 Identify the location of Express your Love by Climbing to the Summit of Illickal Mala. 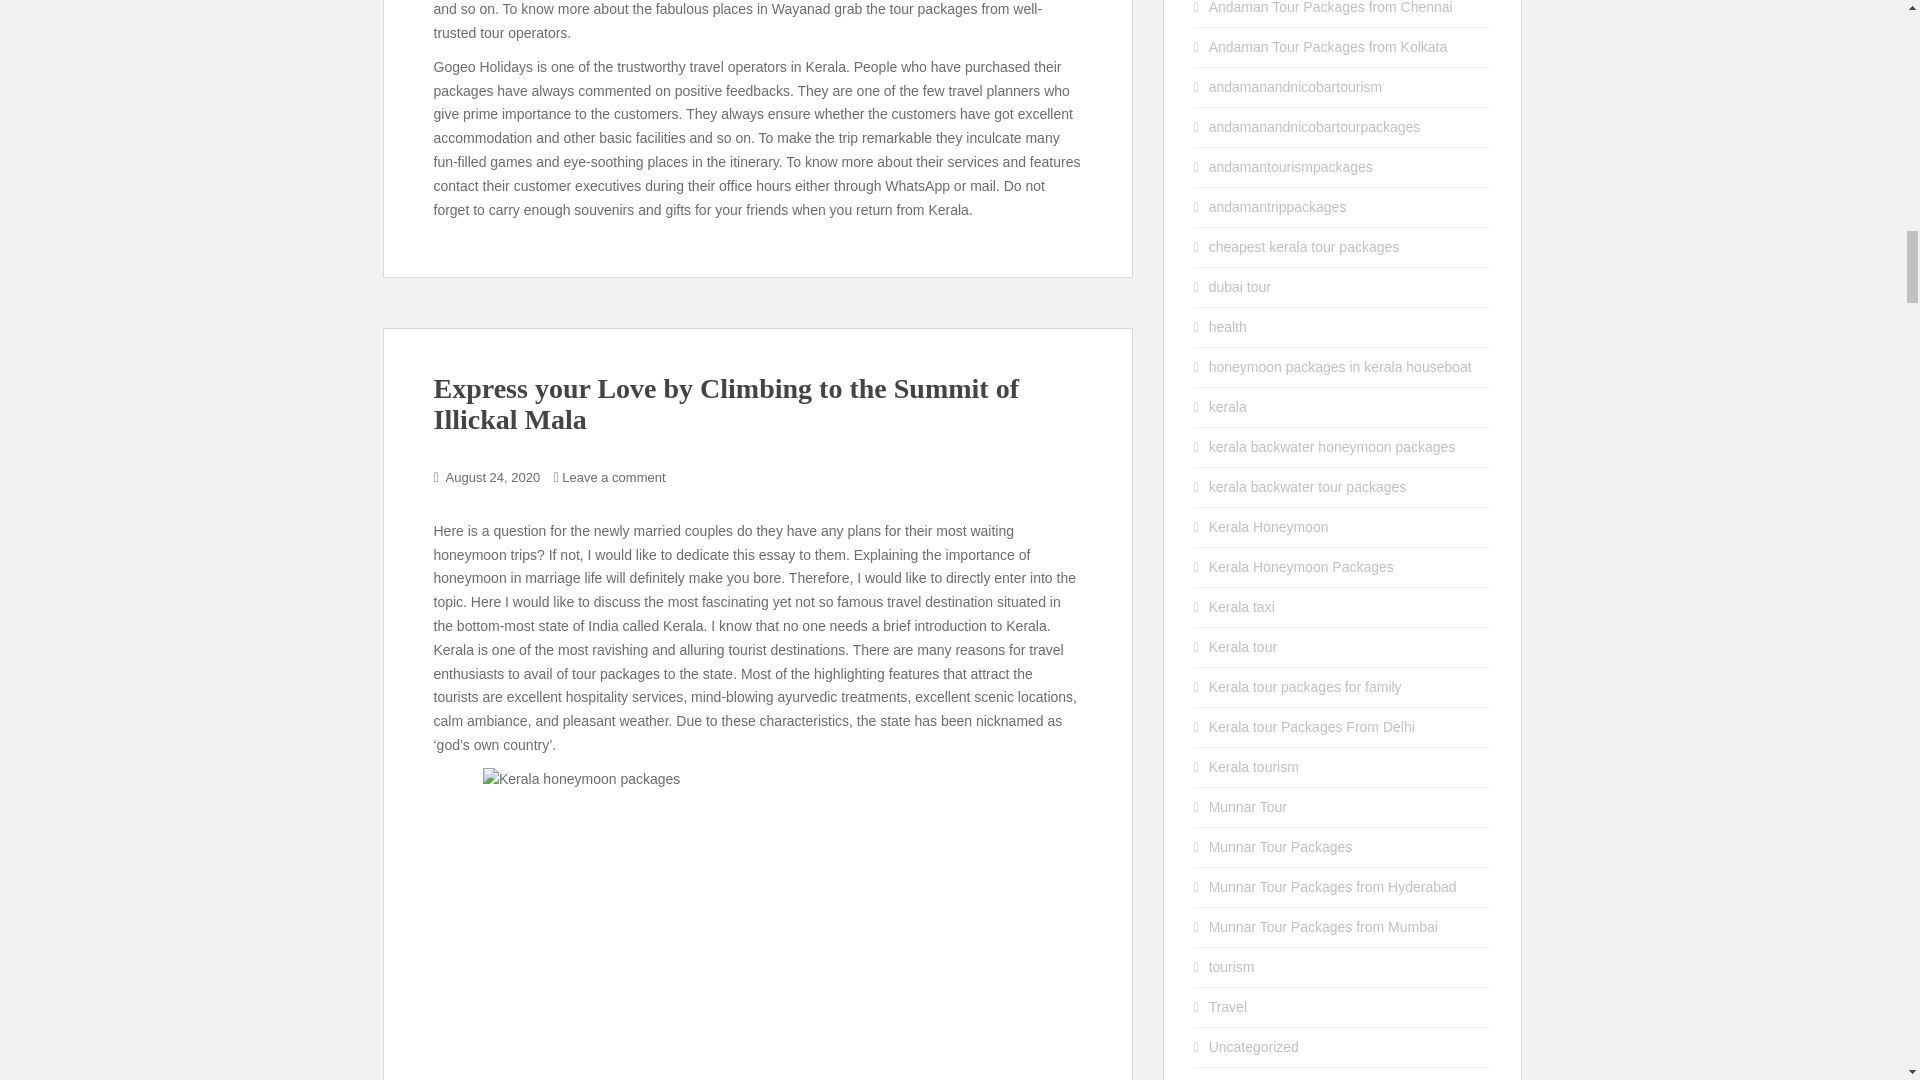
(726, 404).